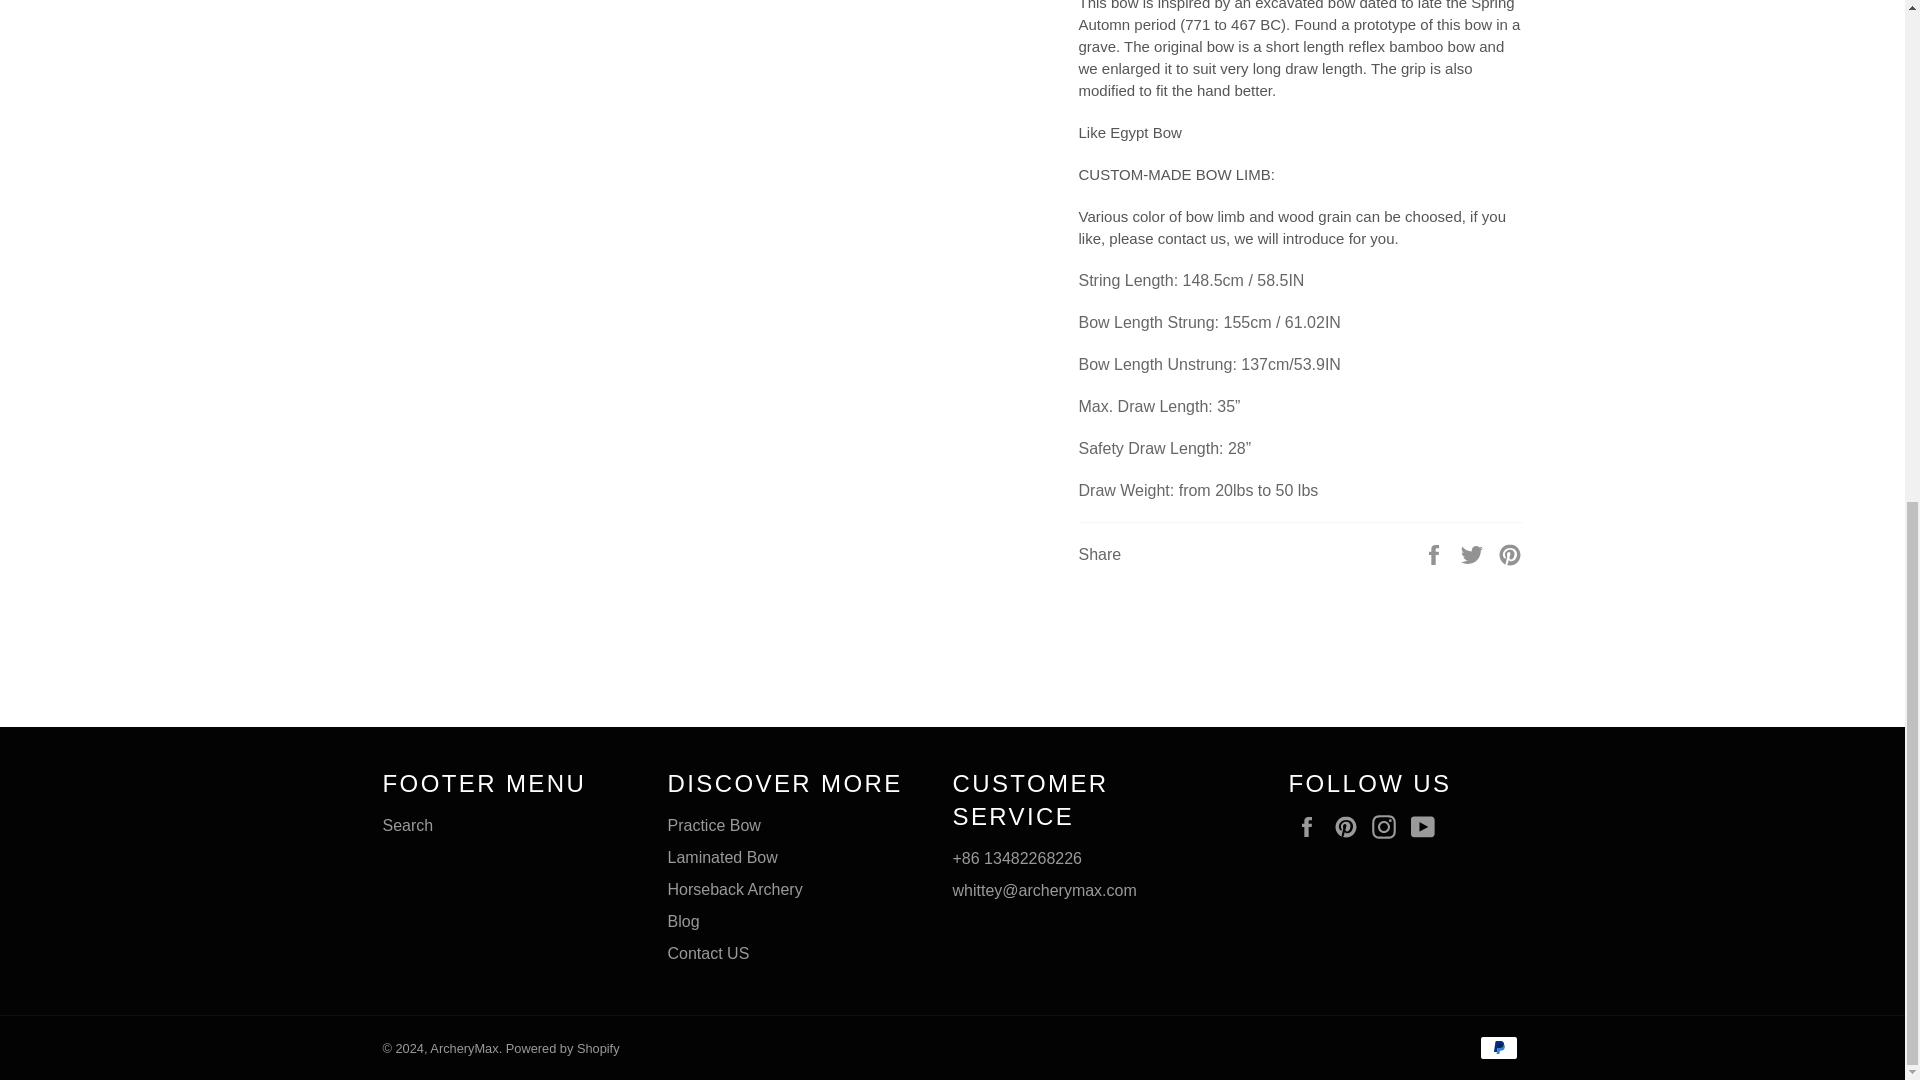  Describe the element at coordinates (1311, 827) in the screenshot. I see `ArcheryMax on Facebook` at that location.